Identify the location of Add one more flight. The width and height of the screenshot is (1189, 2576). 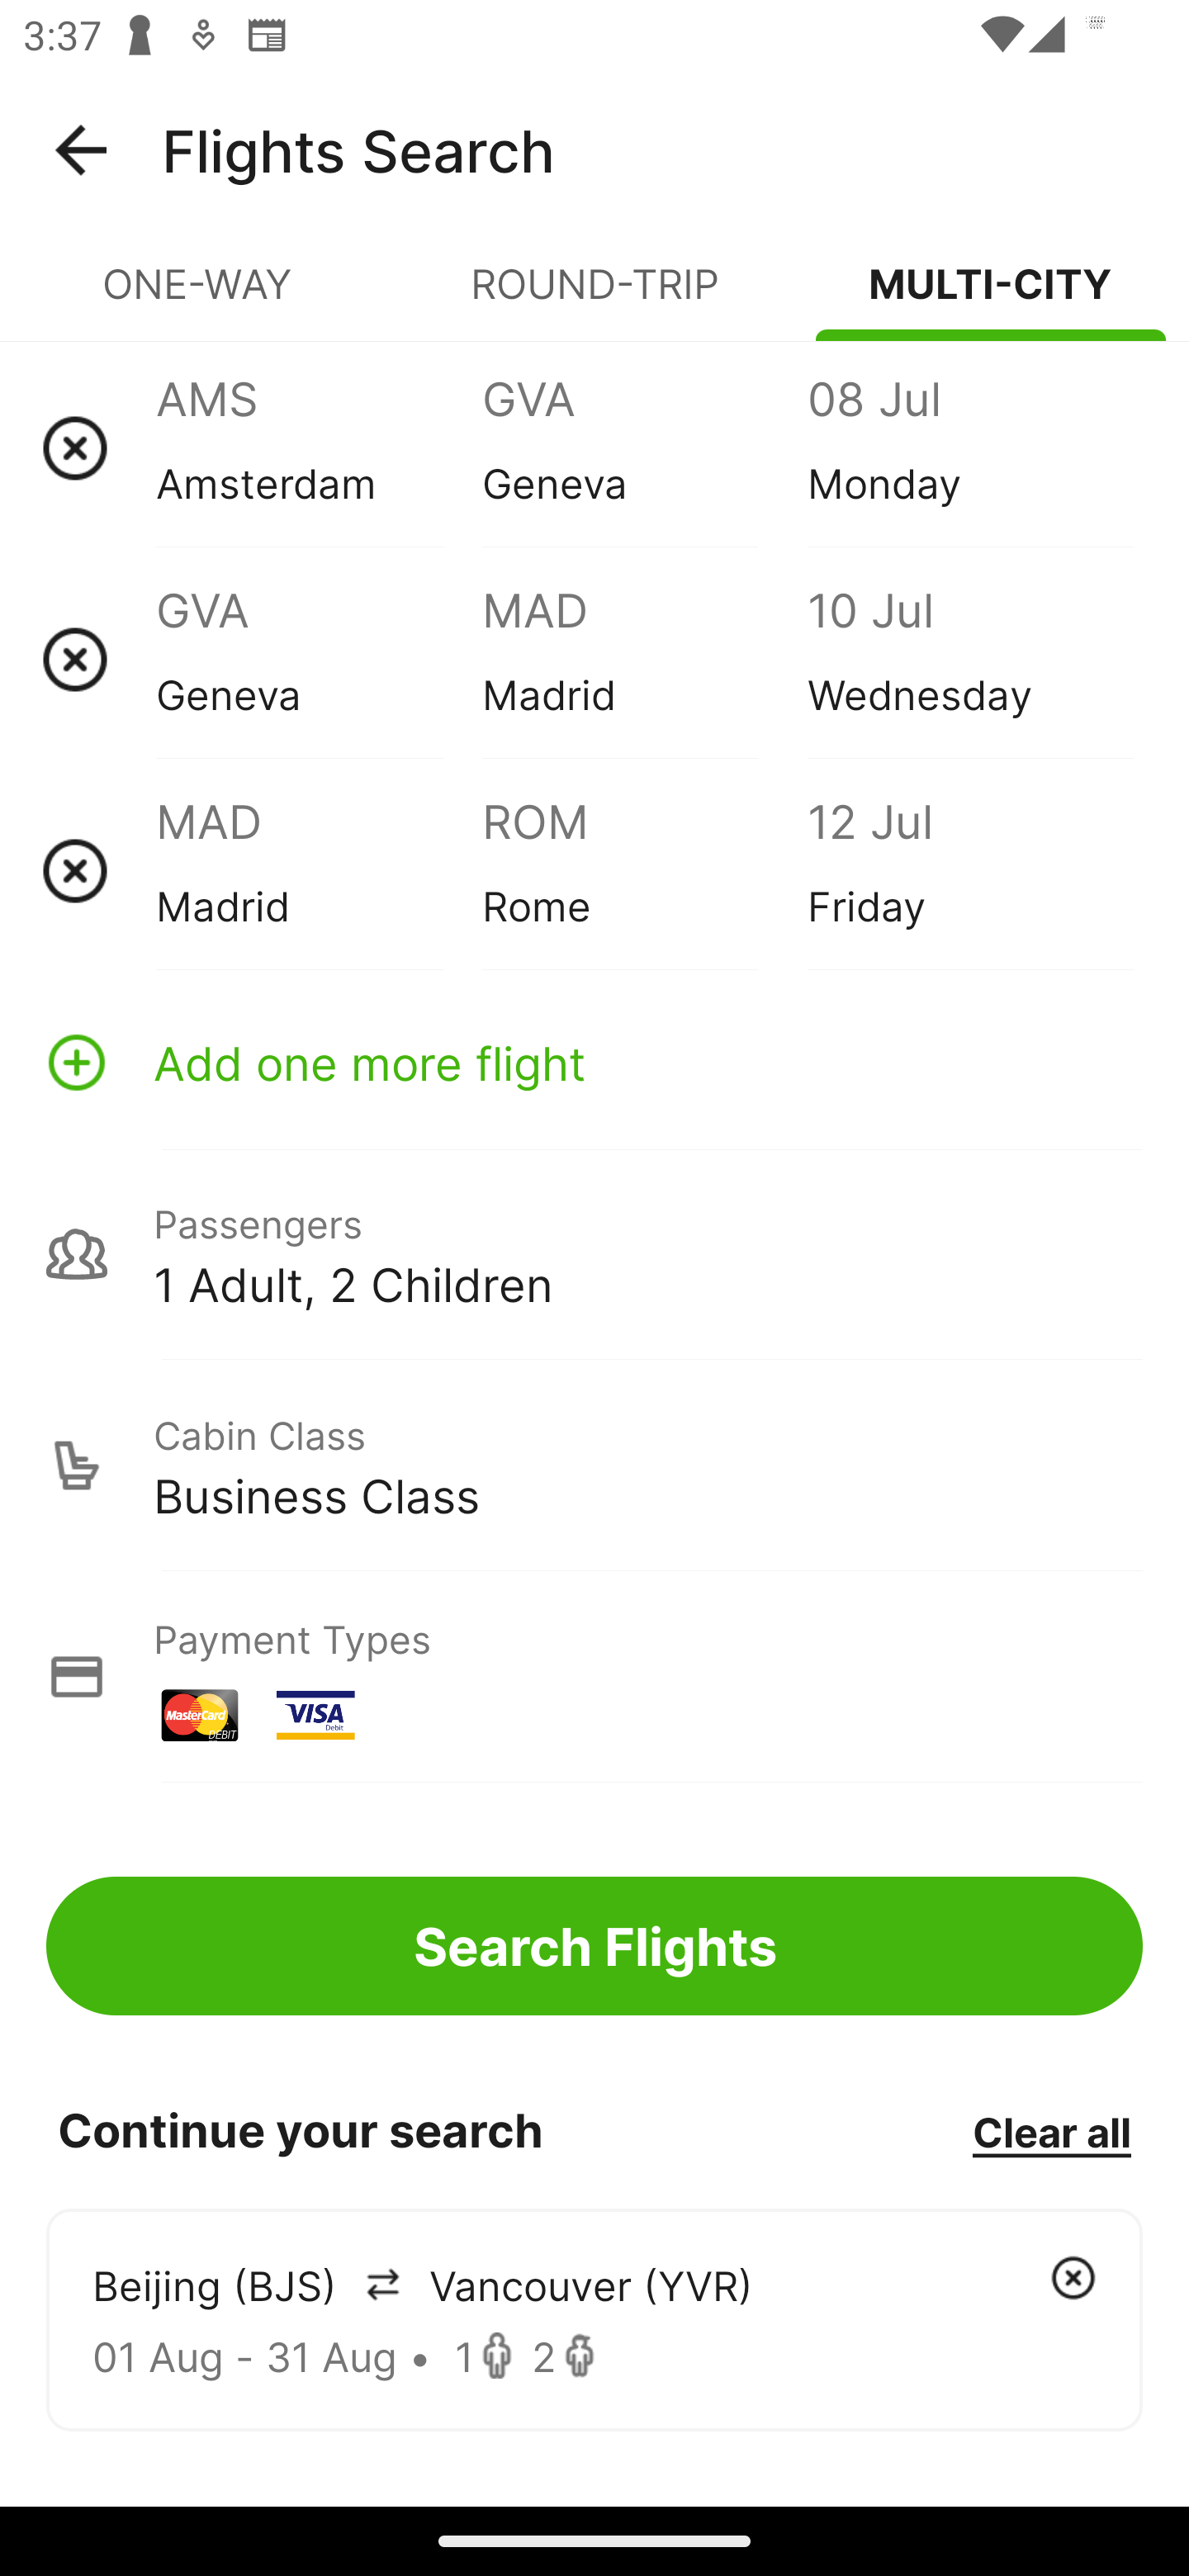
(594, 1062).